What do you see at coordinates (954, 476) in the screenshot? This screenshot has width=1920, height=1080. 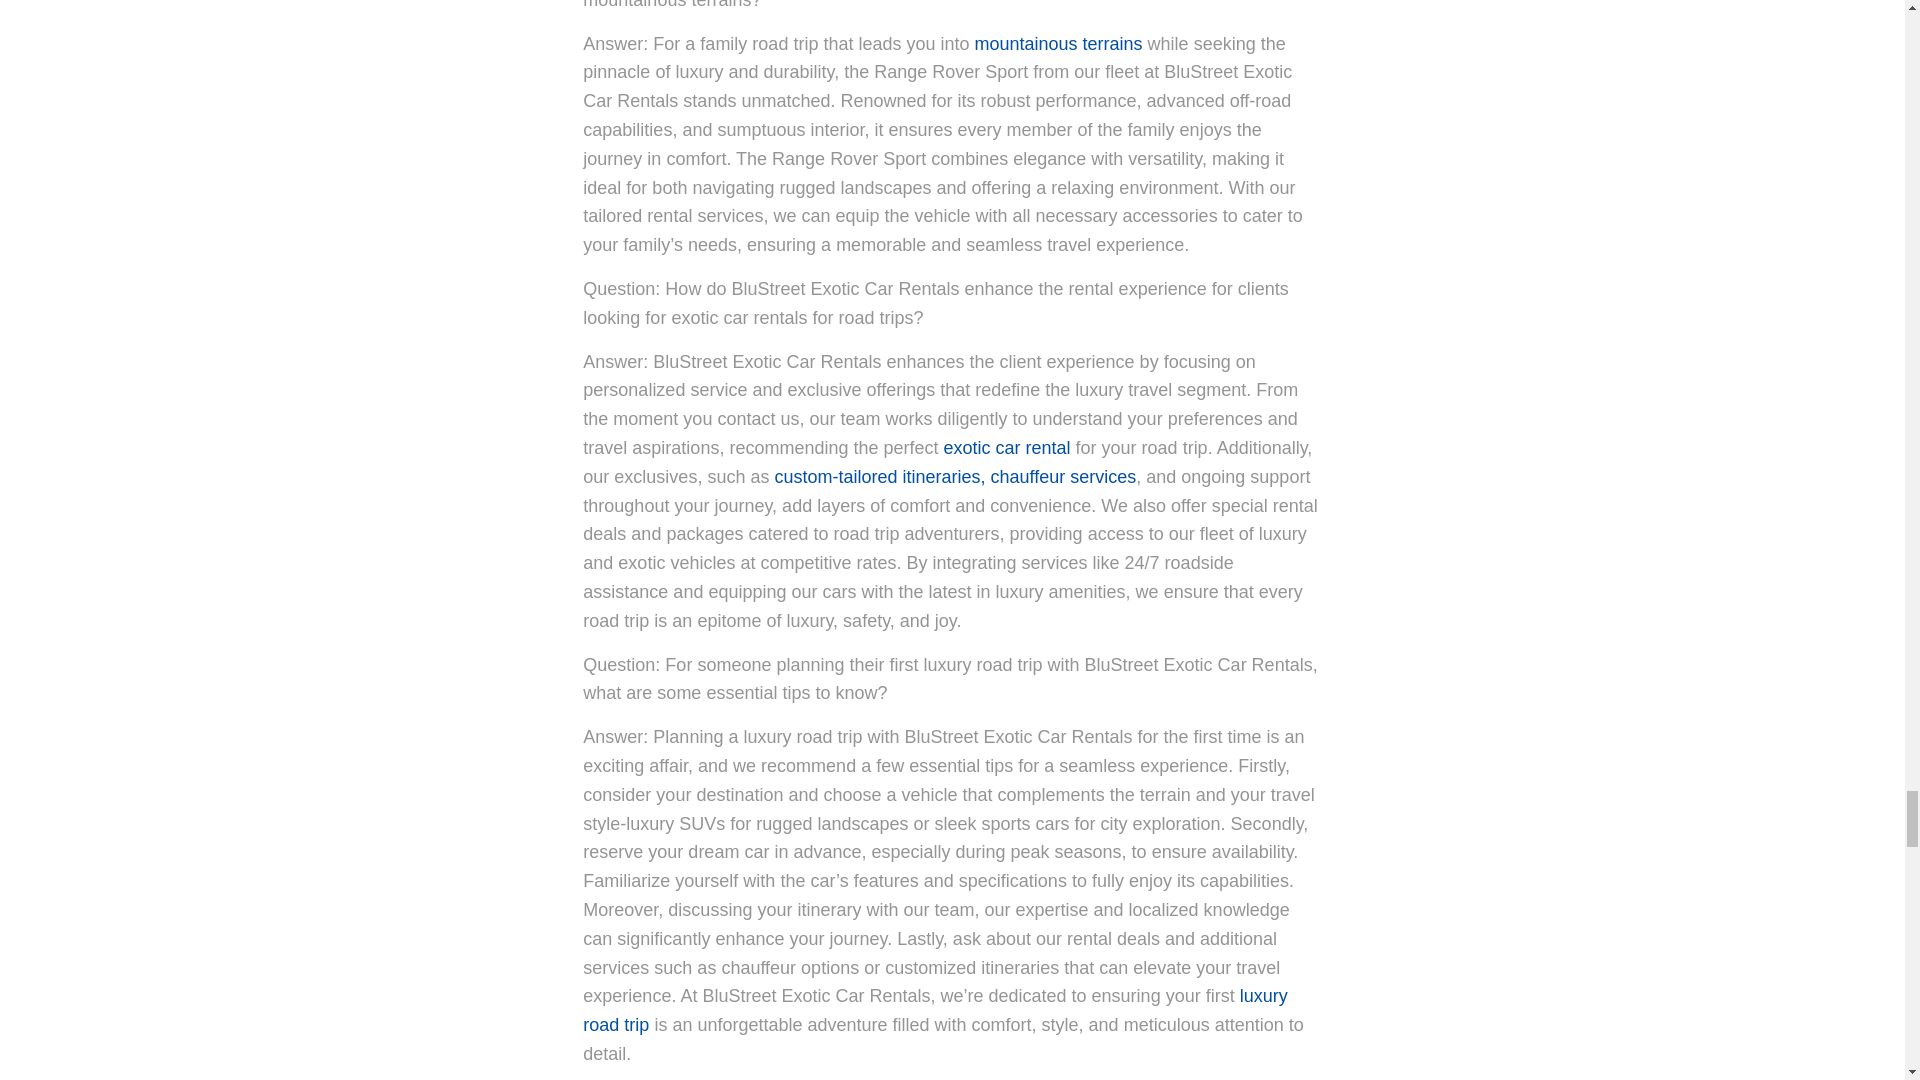 I see `custom-tailored itineraries, chauffeur services` at bounding box center [954, 476].